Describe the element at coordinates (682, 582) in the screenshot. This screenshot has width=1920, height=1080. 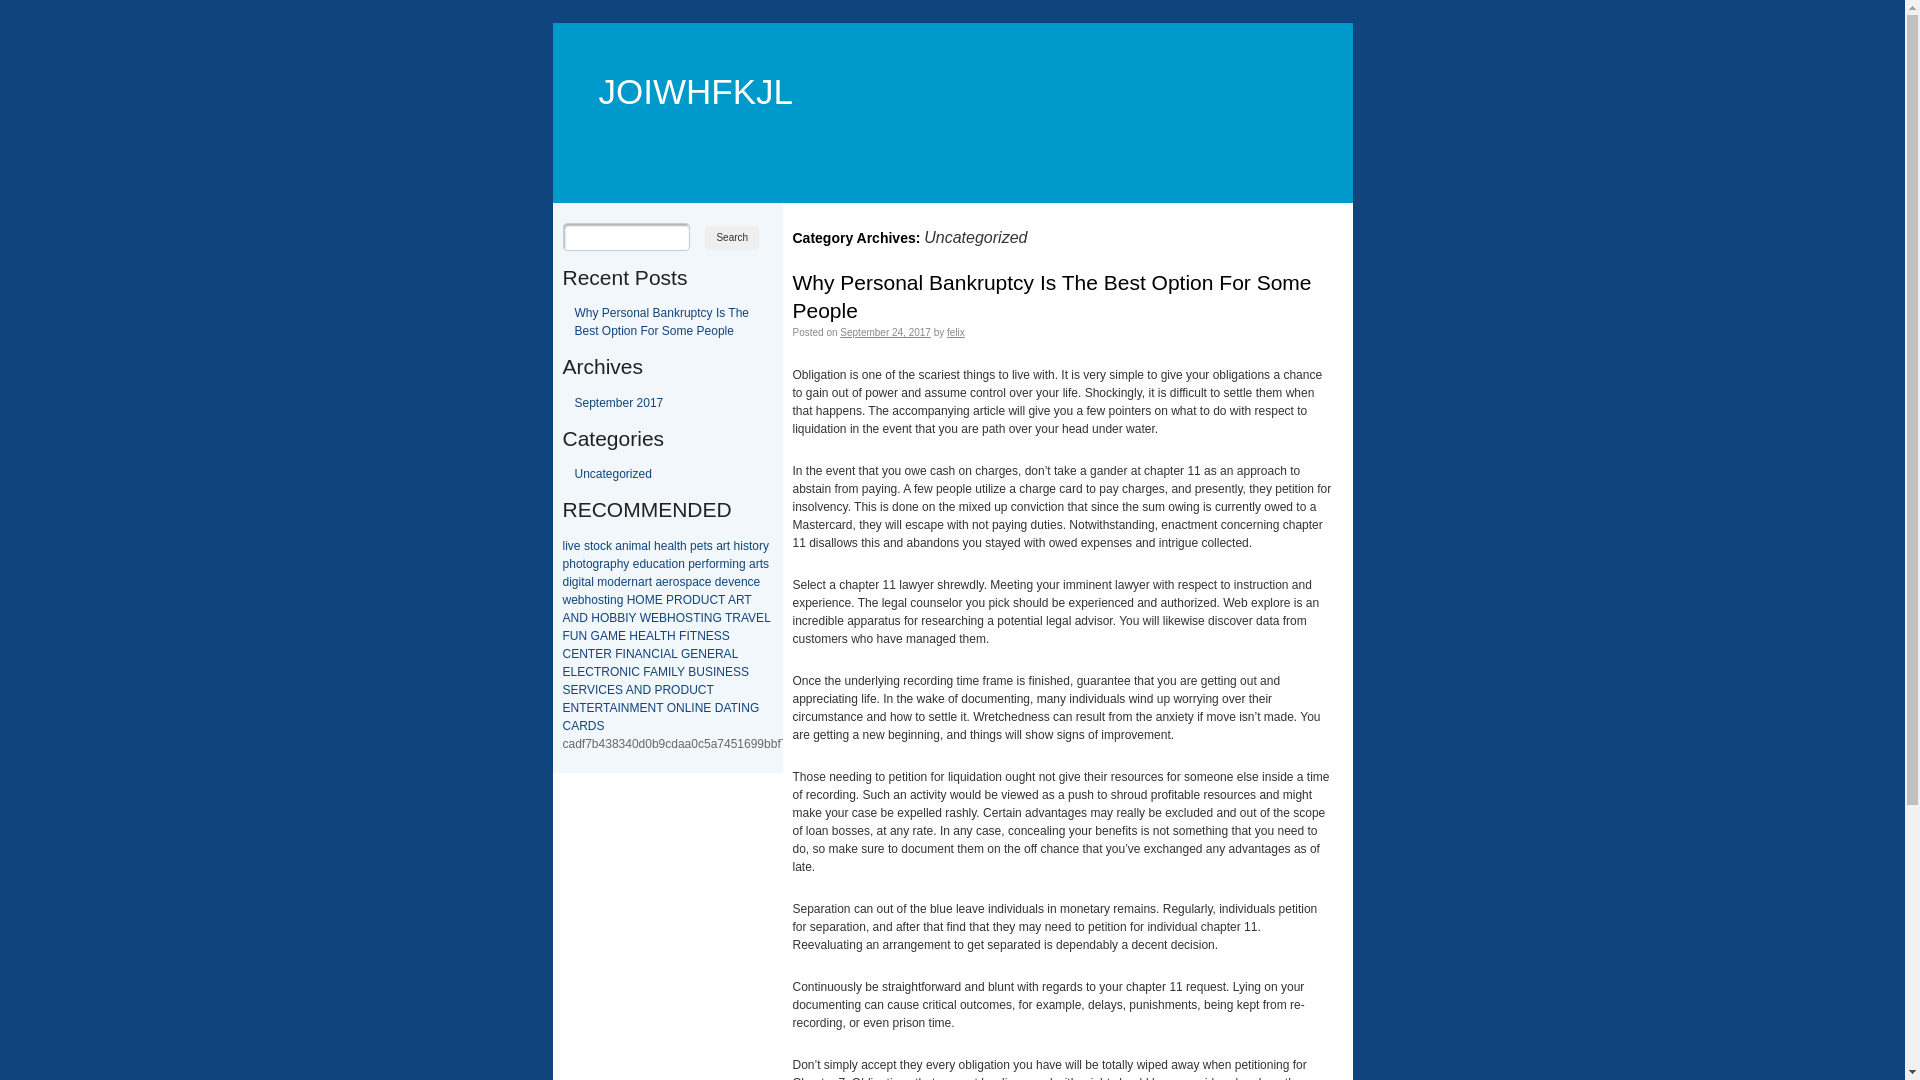
I see `s` at that location.